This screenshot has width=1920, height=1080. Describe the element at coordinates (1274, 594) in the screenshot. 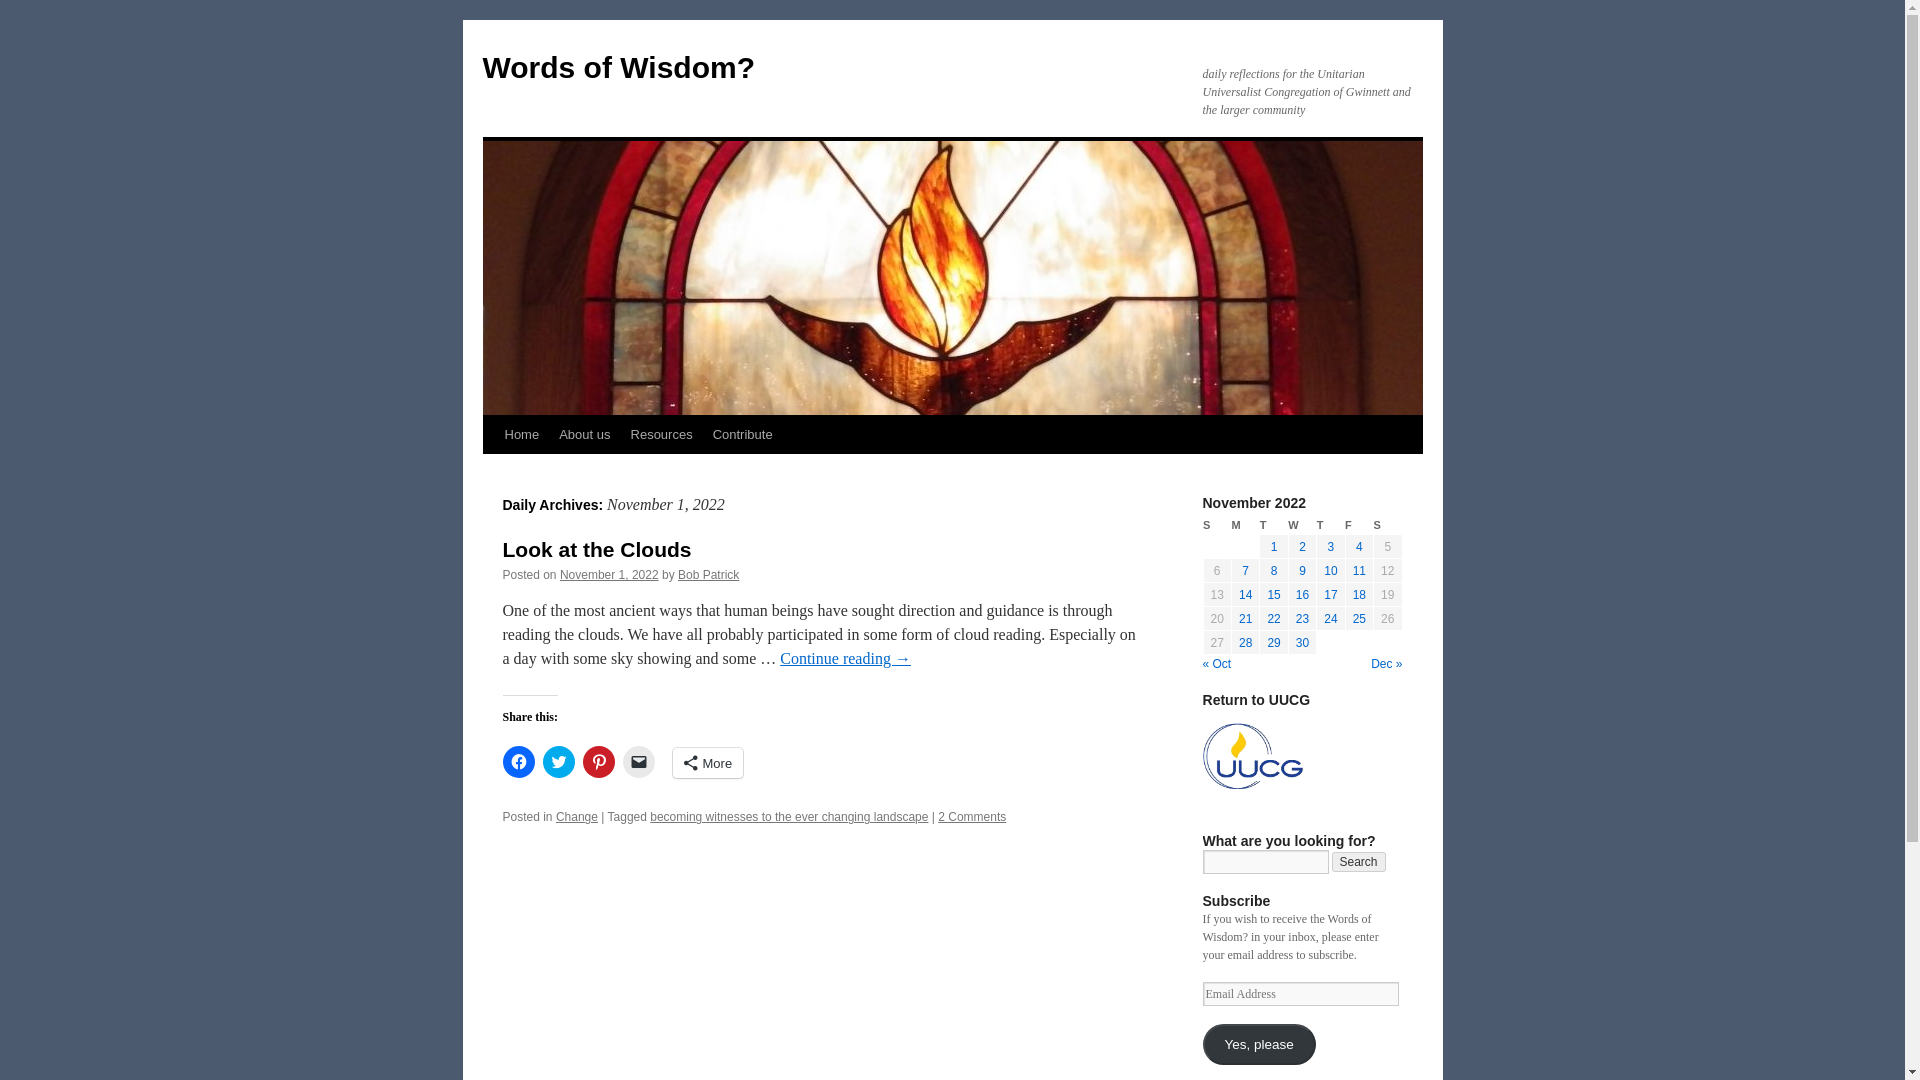

I see `15` at that location.